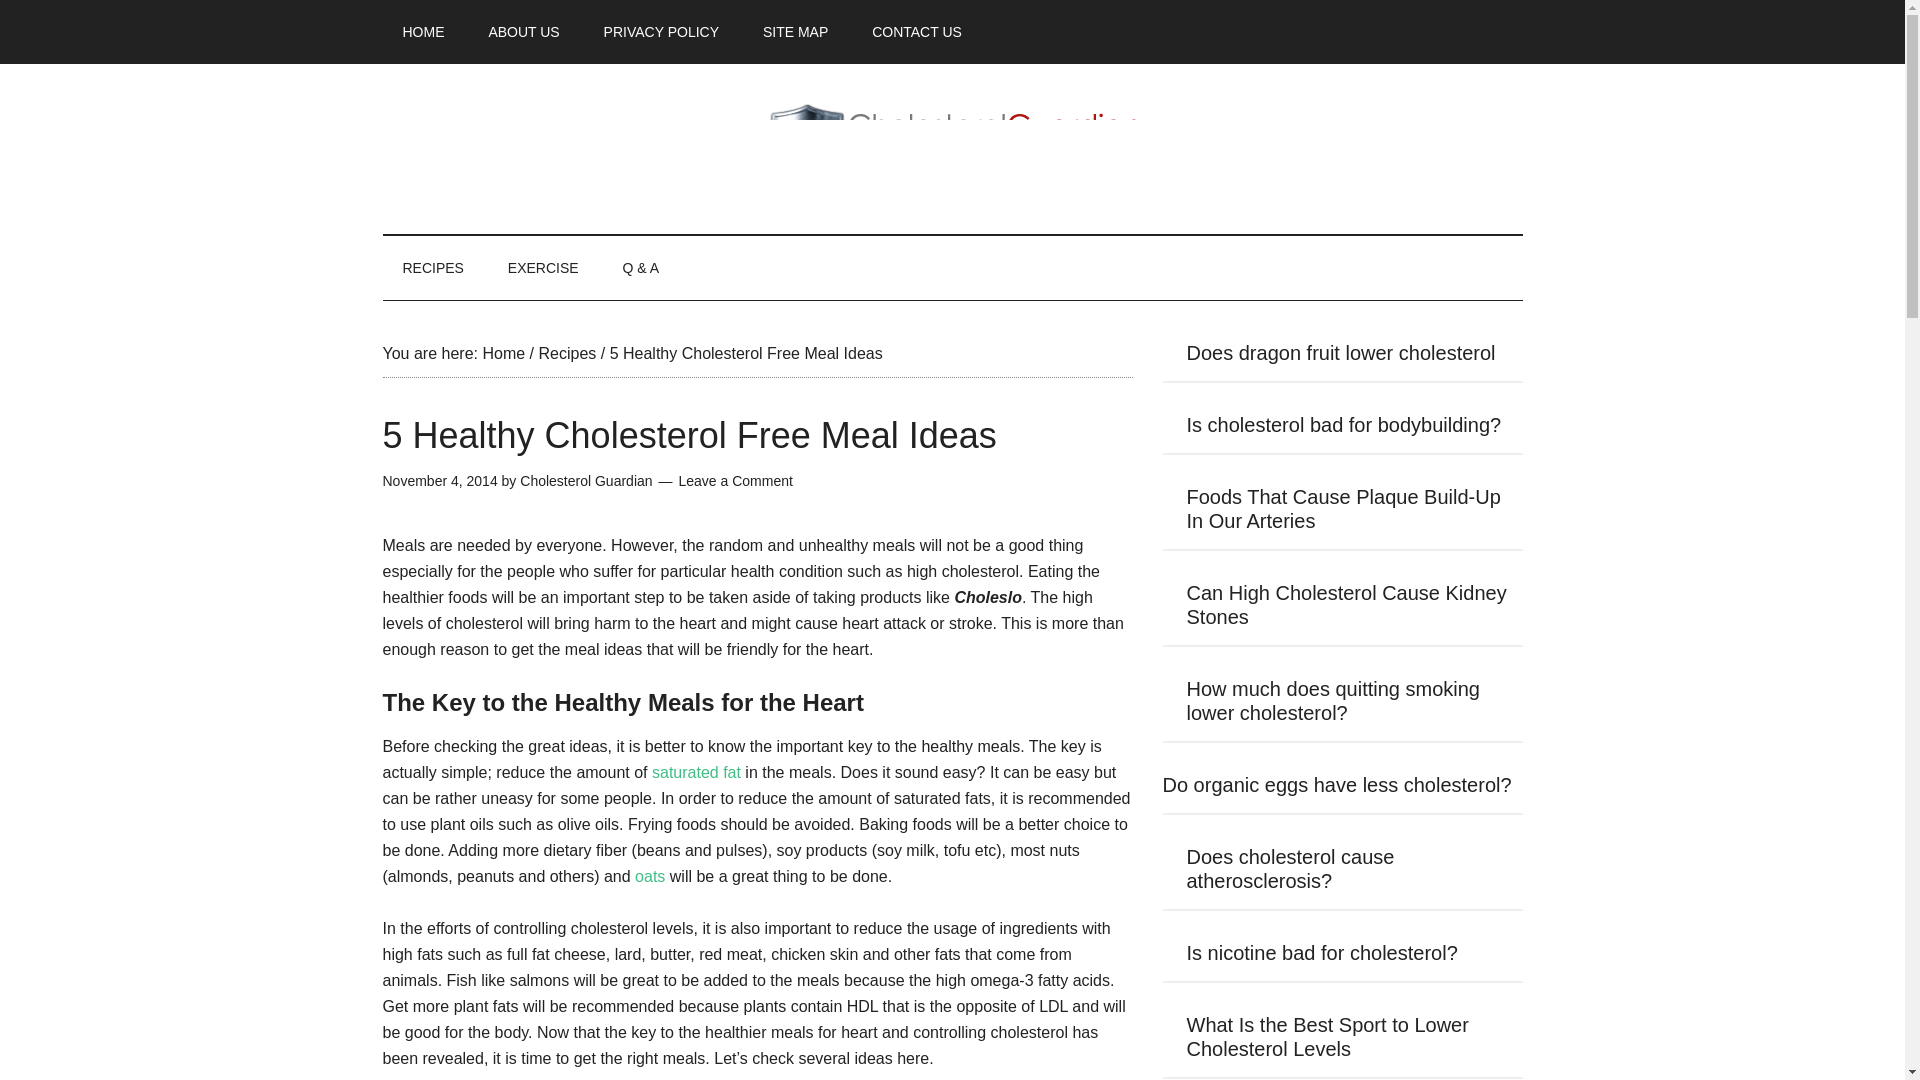 This screenshot has width=1920, height=1080. Describe the element at coordinates (1327, 1036) in the screenshot. I see `What Is the Best Sport to Lower Cholesterol Levels` at that location.